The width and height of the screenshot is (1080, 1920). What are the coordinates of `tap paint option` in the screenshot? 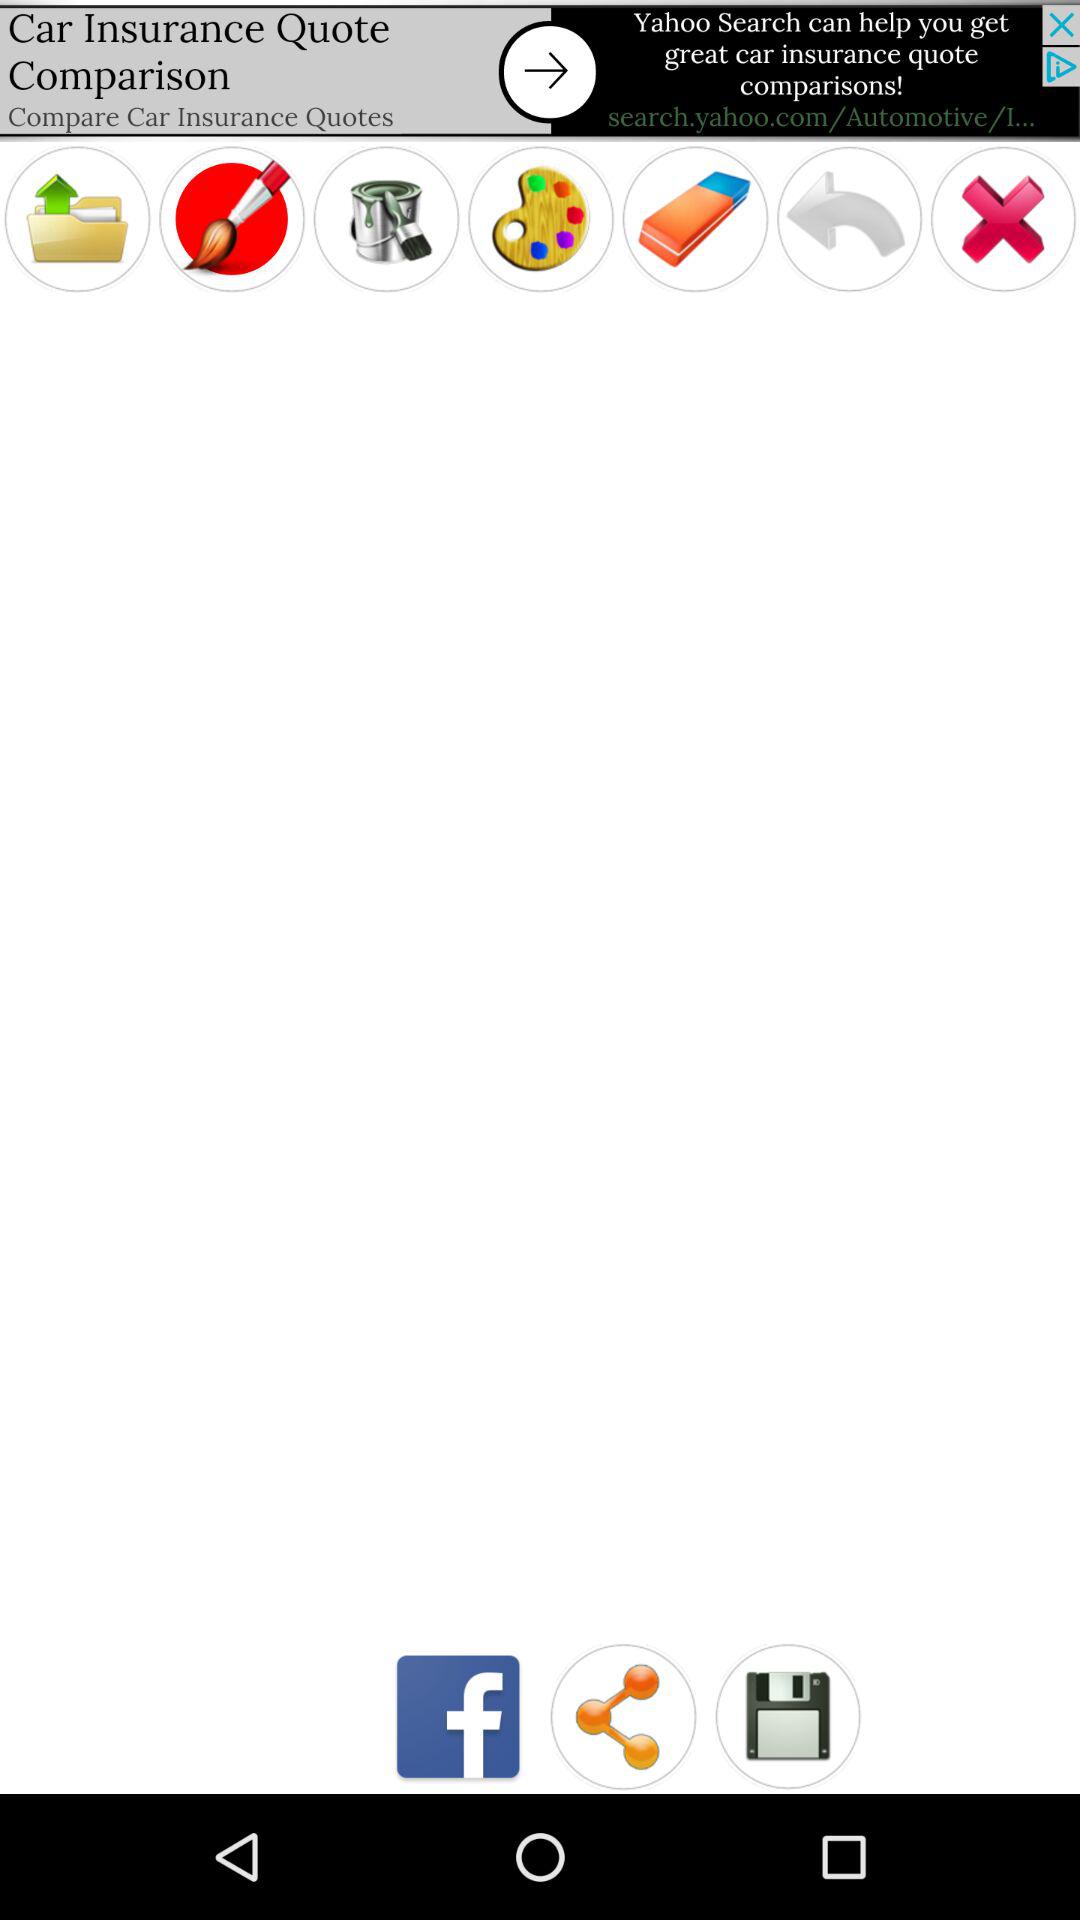 It's located at (232, 218).